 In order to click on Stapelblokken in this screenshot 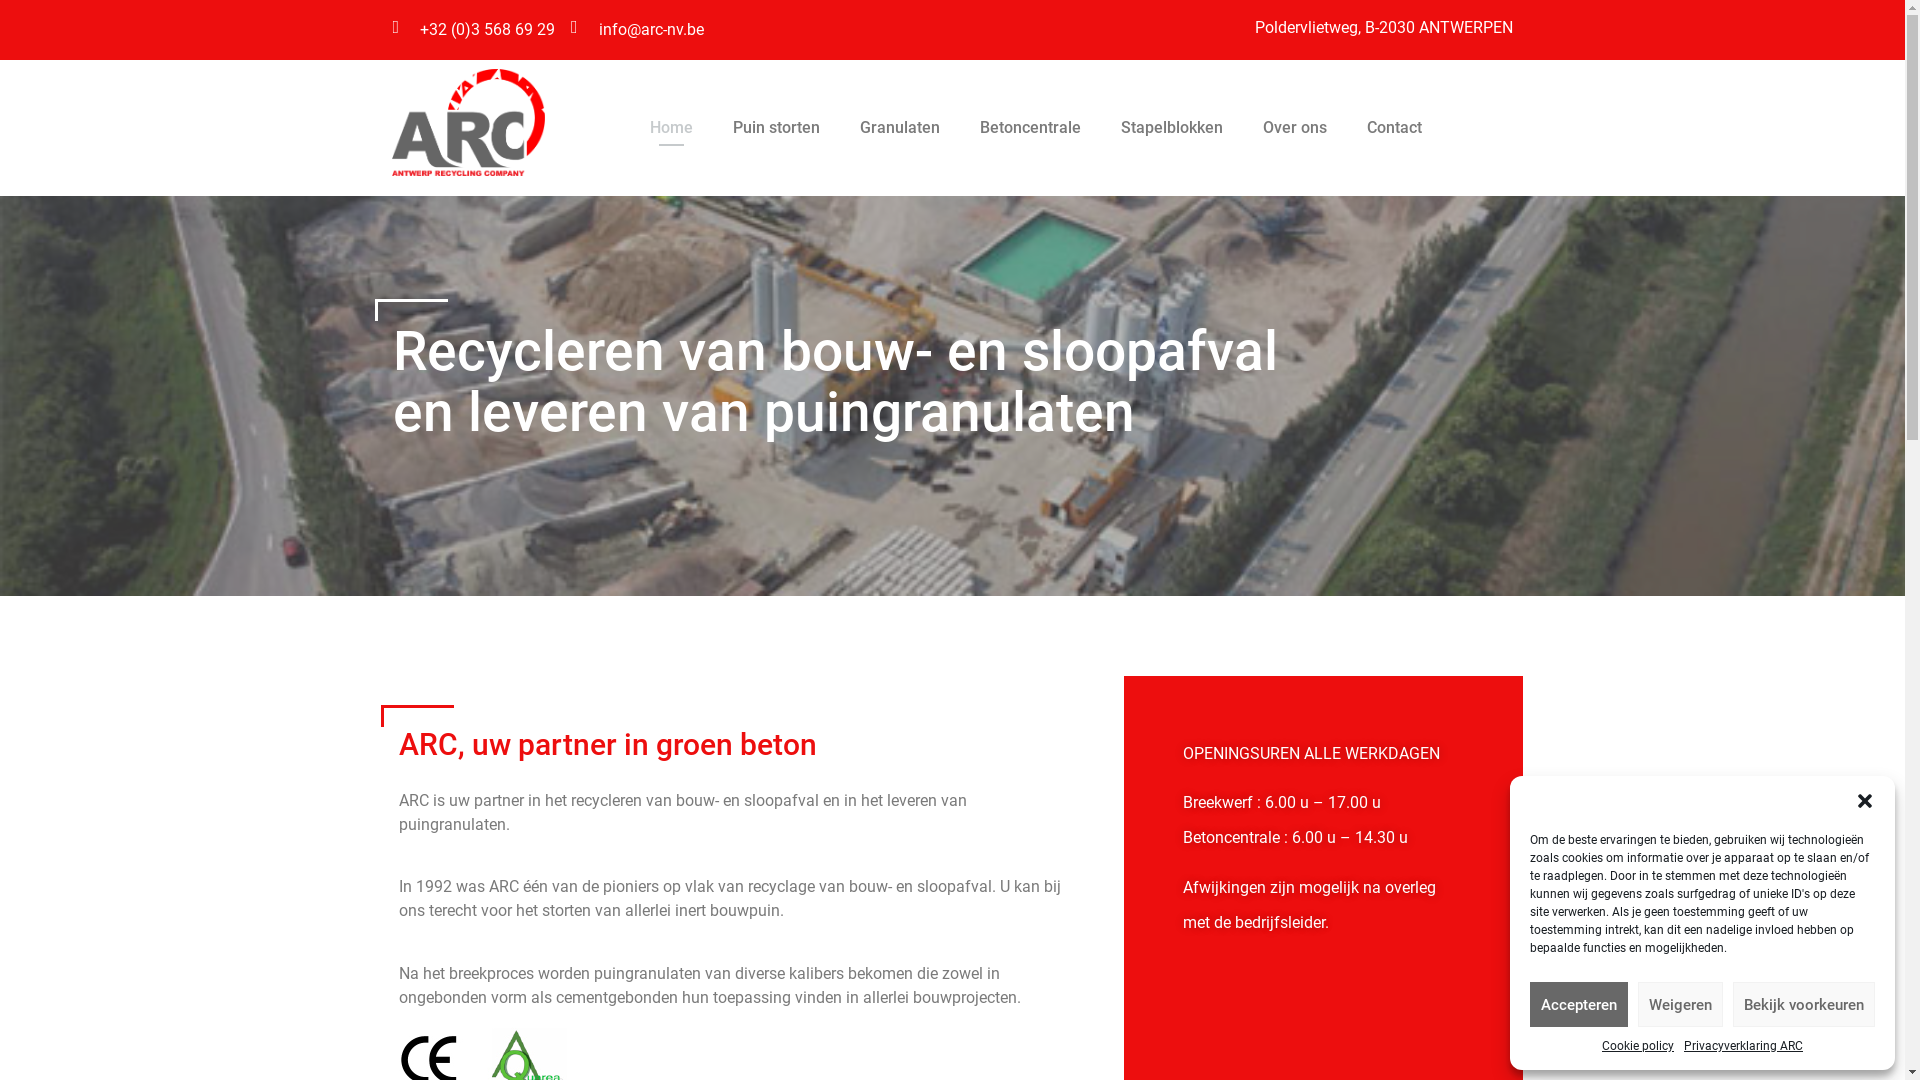, I will do `click(1172, 128)`.